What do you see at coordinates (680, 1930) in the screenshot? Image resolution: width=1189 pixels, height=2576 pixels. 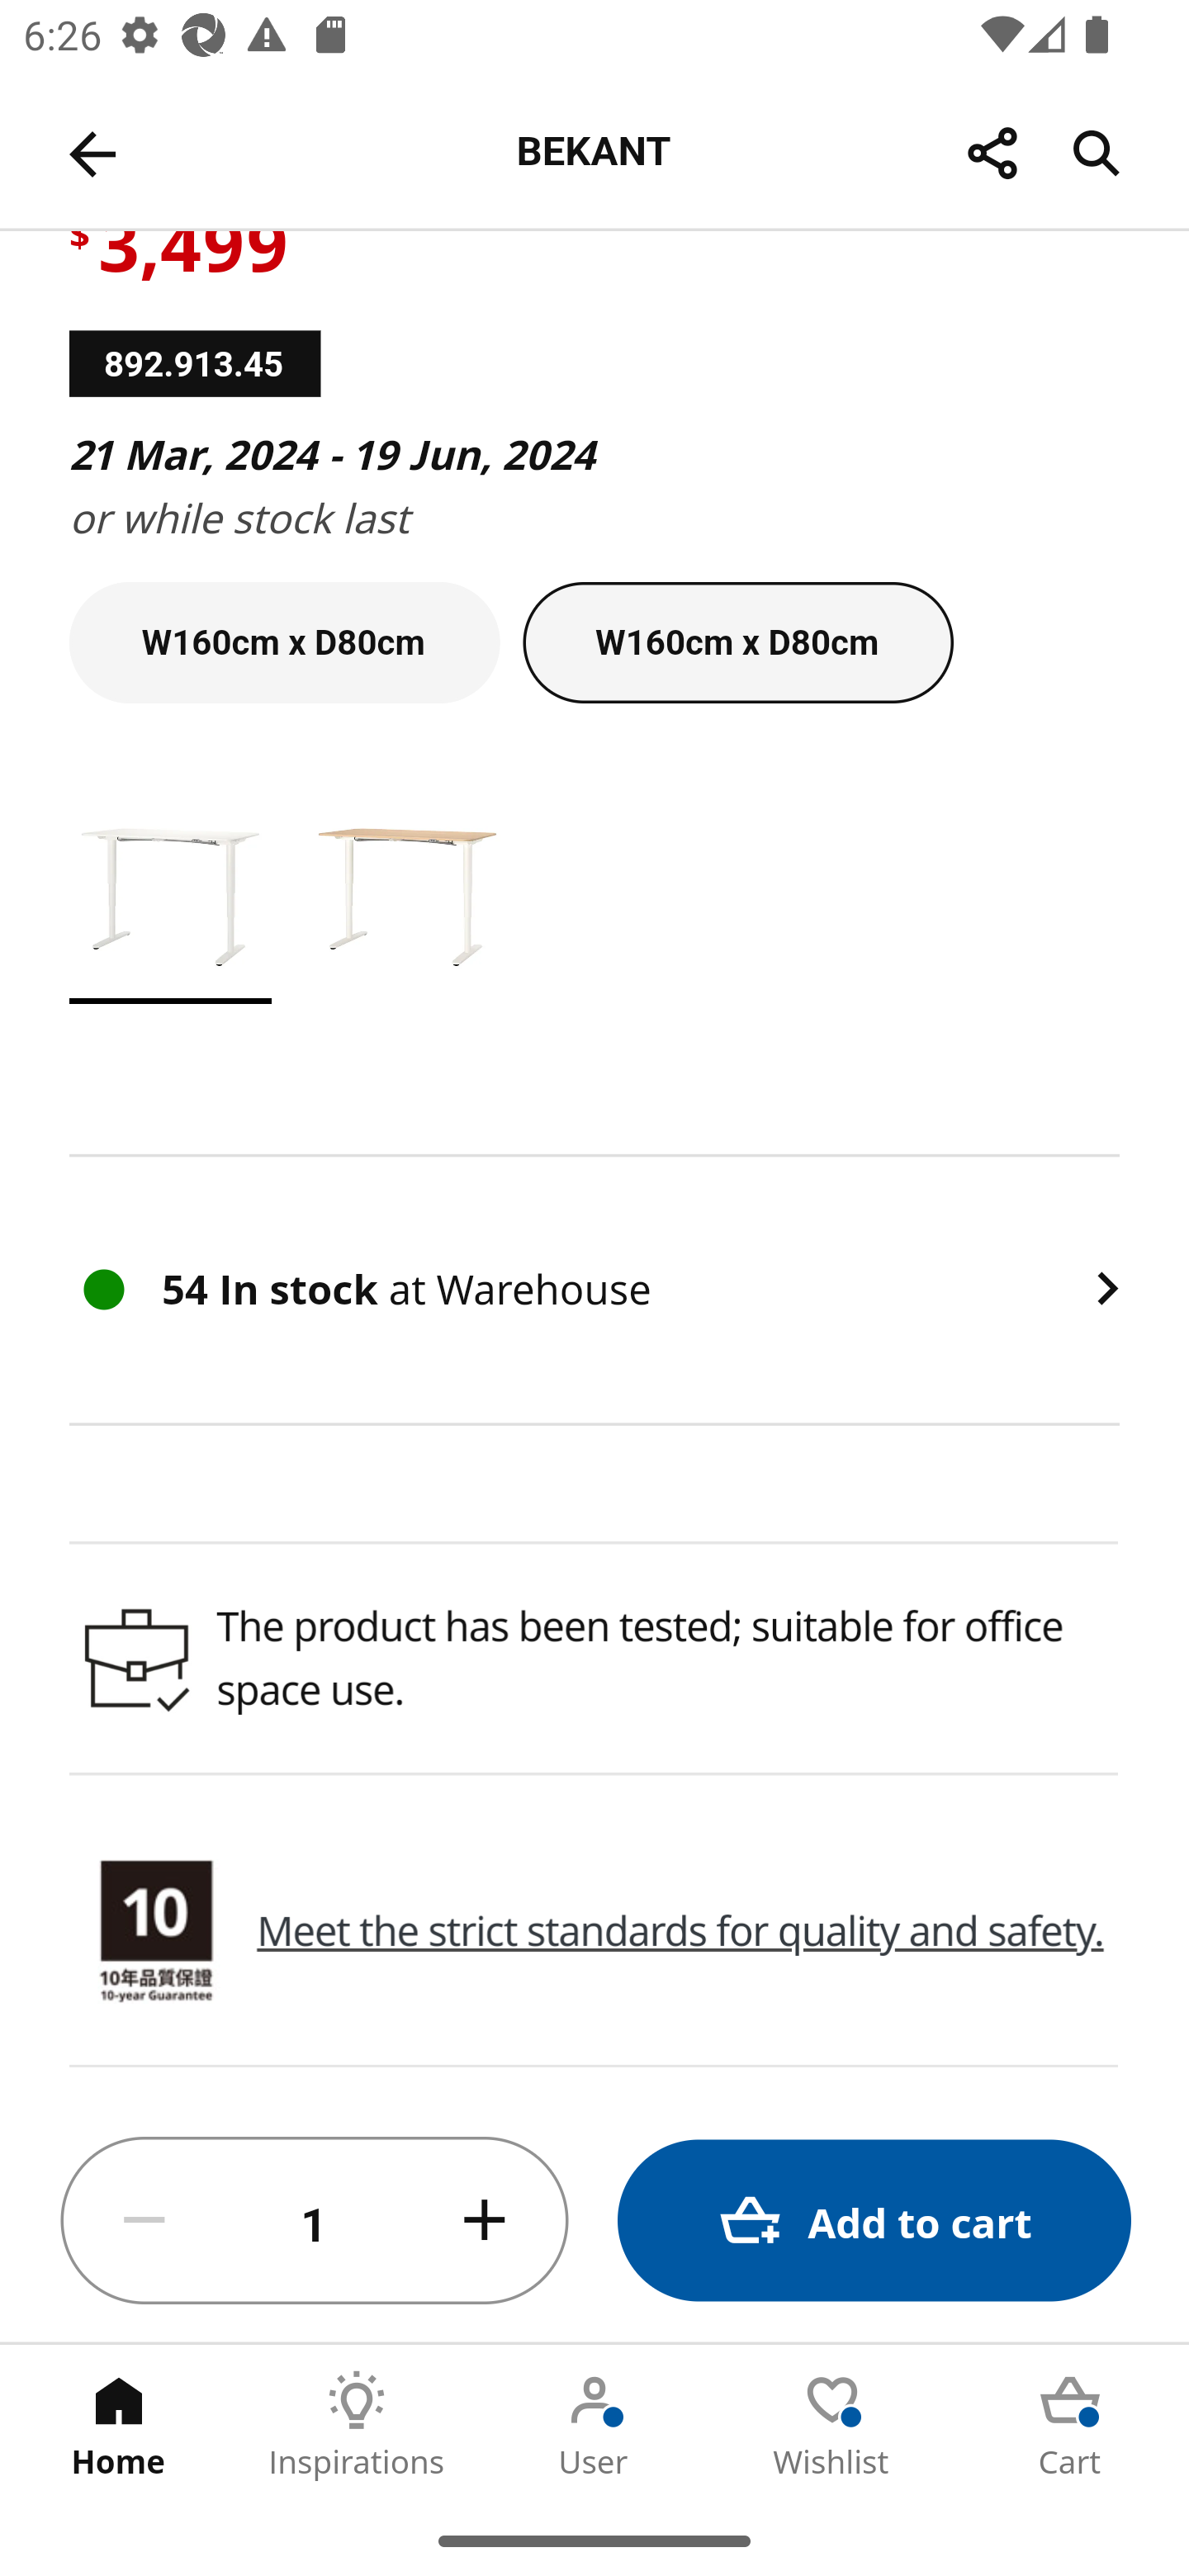 I see `Meet the strict standards for quality and safety.` at bounding box center [680, 1930].